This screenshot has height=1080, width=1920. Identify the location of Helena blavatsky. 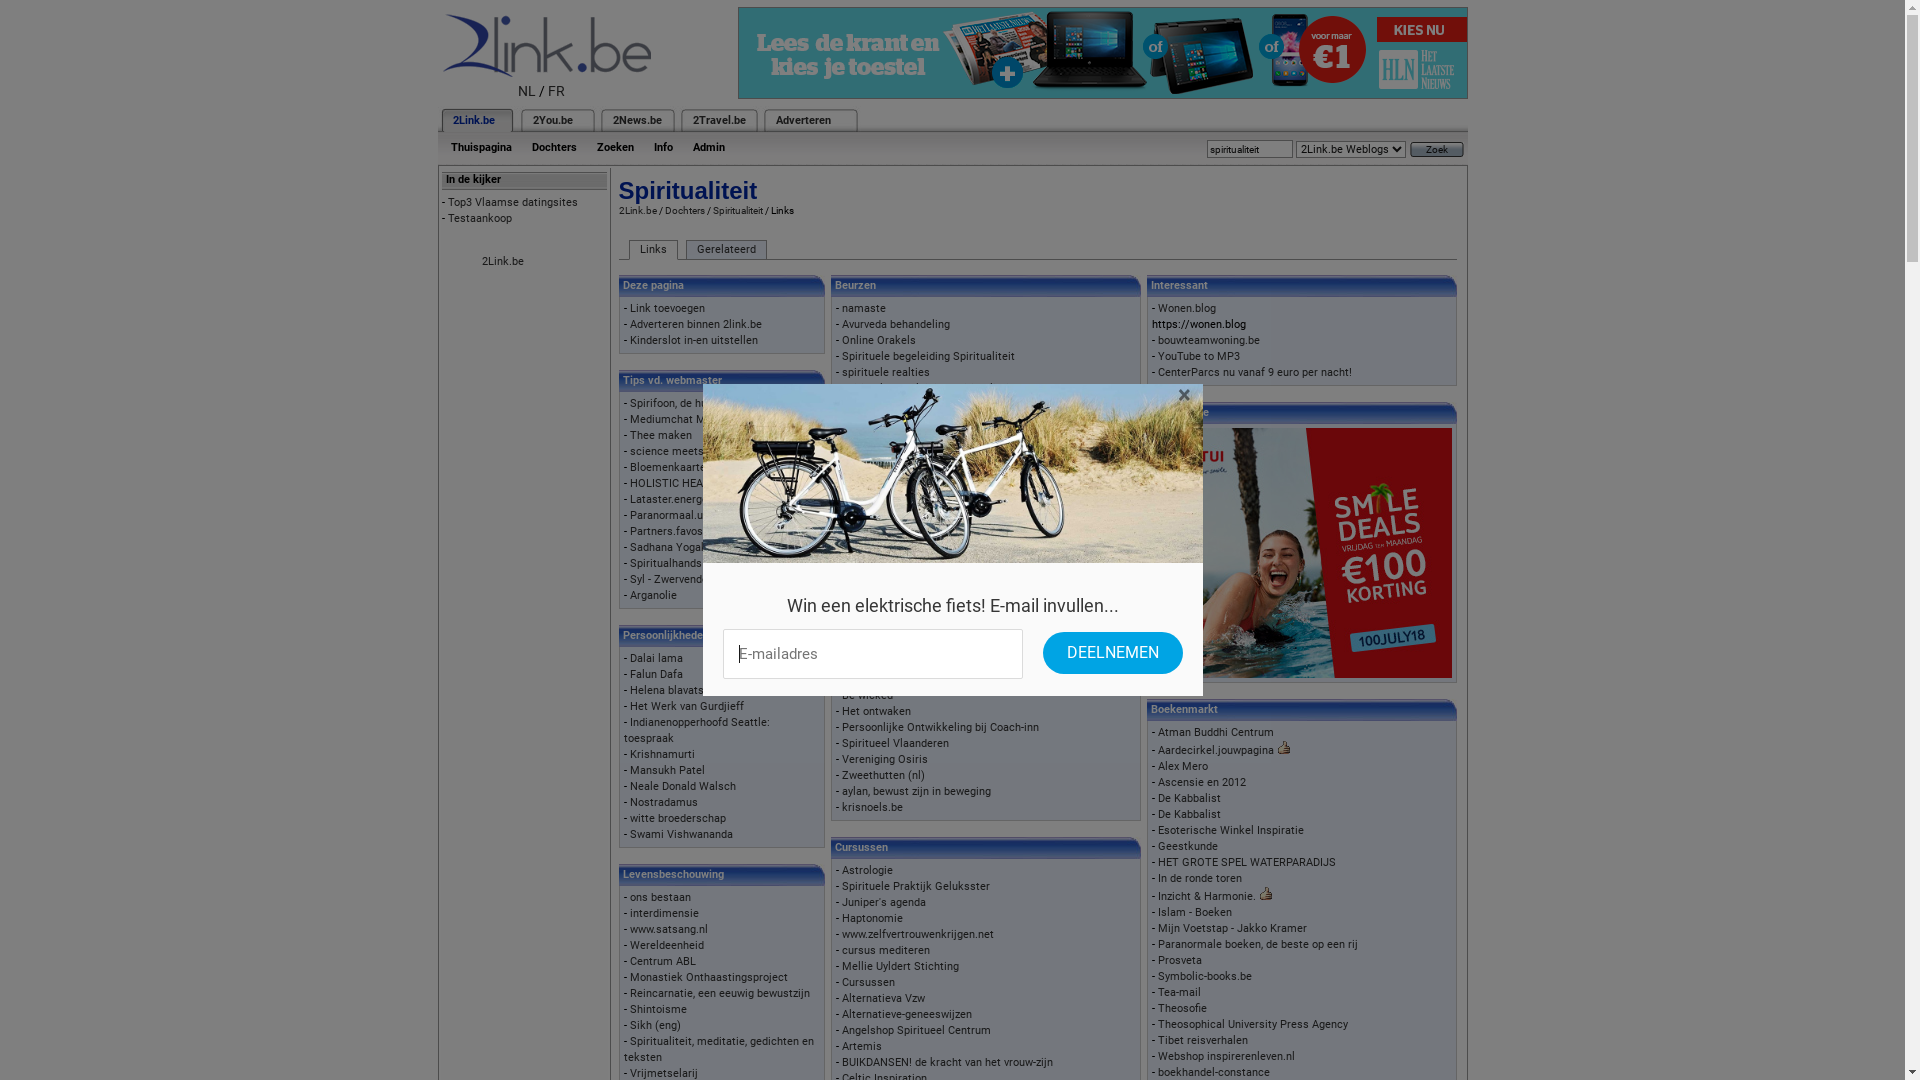
(672, 690).